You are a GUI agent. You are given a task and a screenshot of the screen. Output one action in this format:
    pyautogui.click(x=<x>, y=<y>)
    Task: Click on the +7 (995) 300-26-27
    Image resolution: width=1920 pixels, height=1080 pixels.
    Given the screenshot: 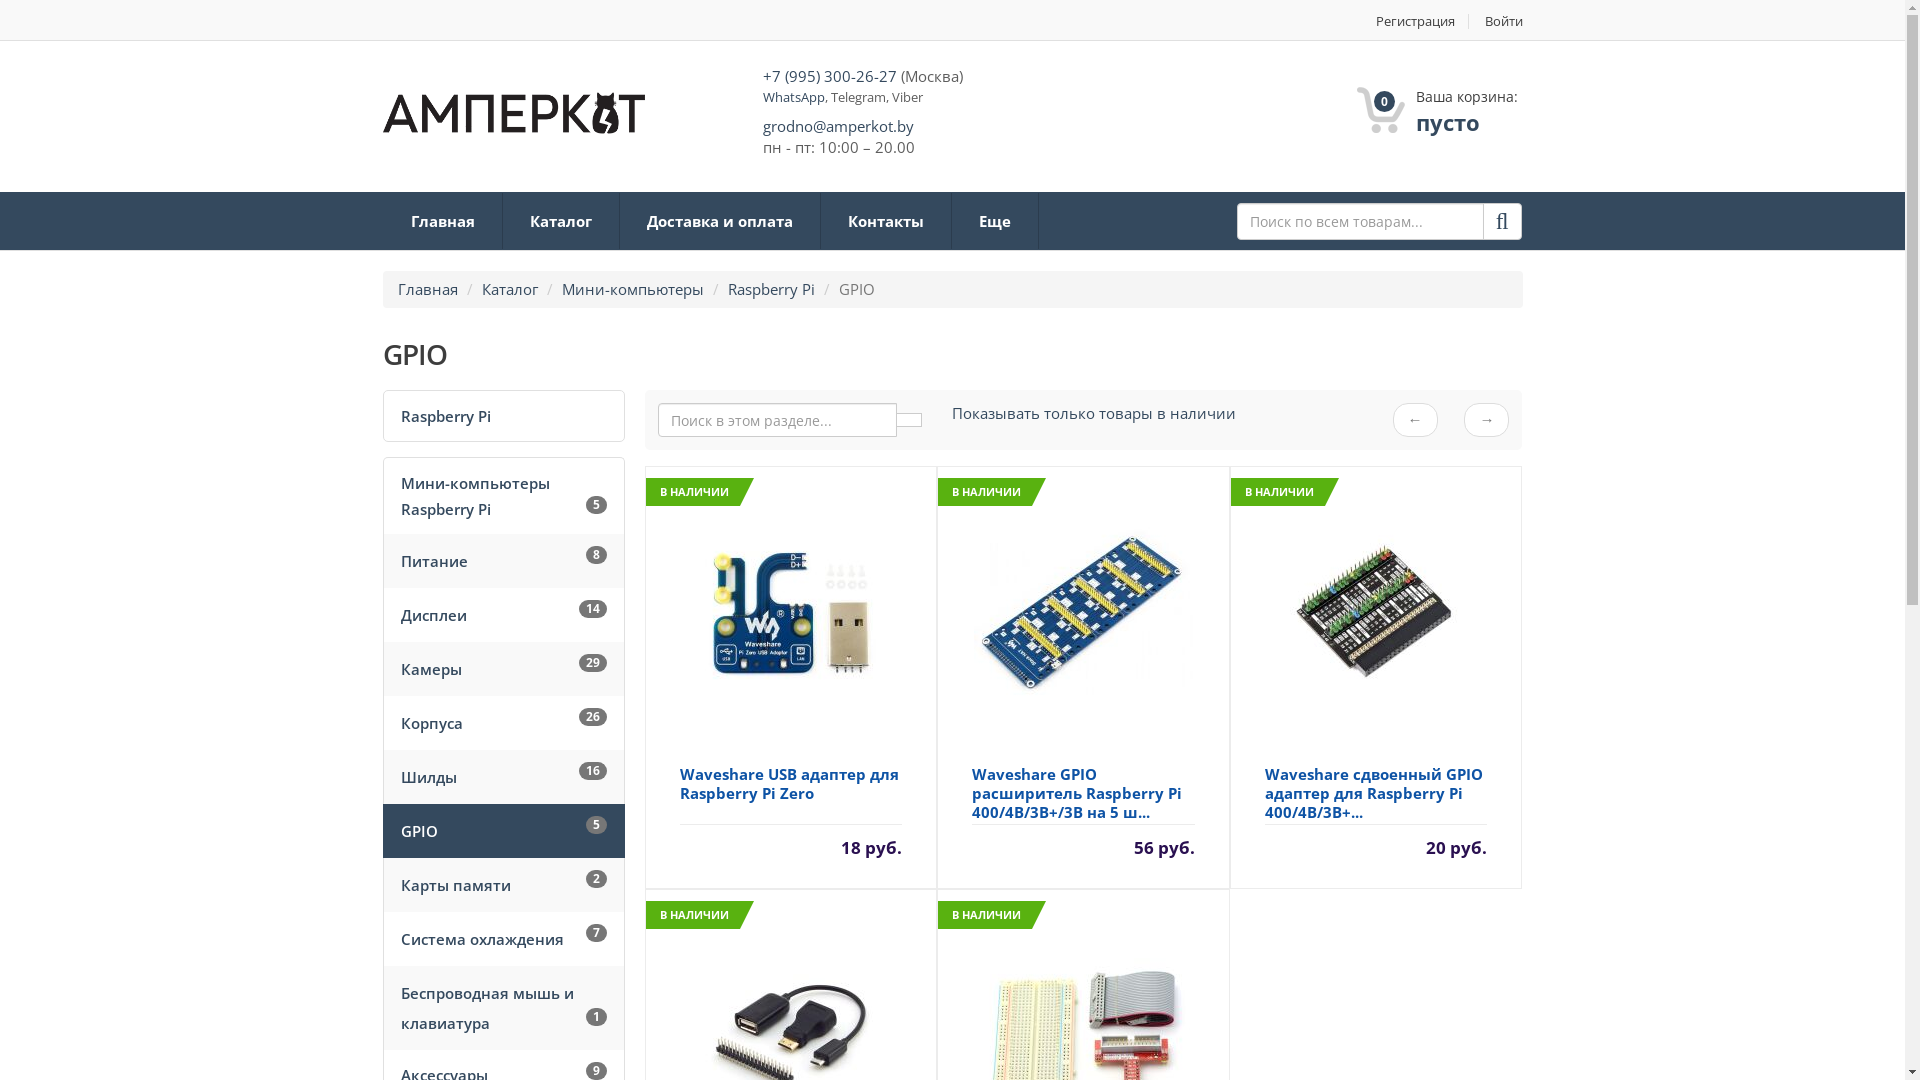 What is the action you would take?
    pyautogui.click(x=829, y=76)
    